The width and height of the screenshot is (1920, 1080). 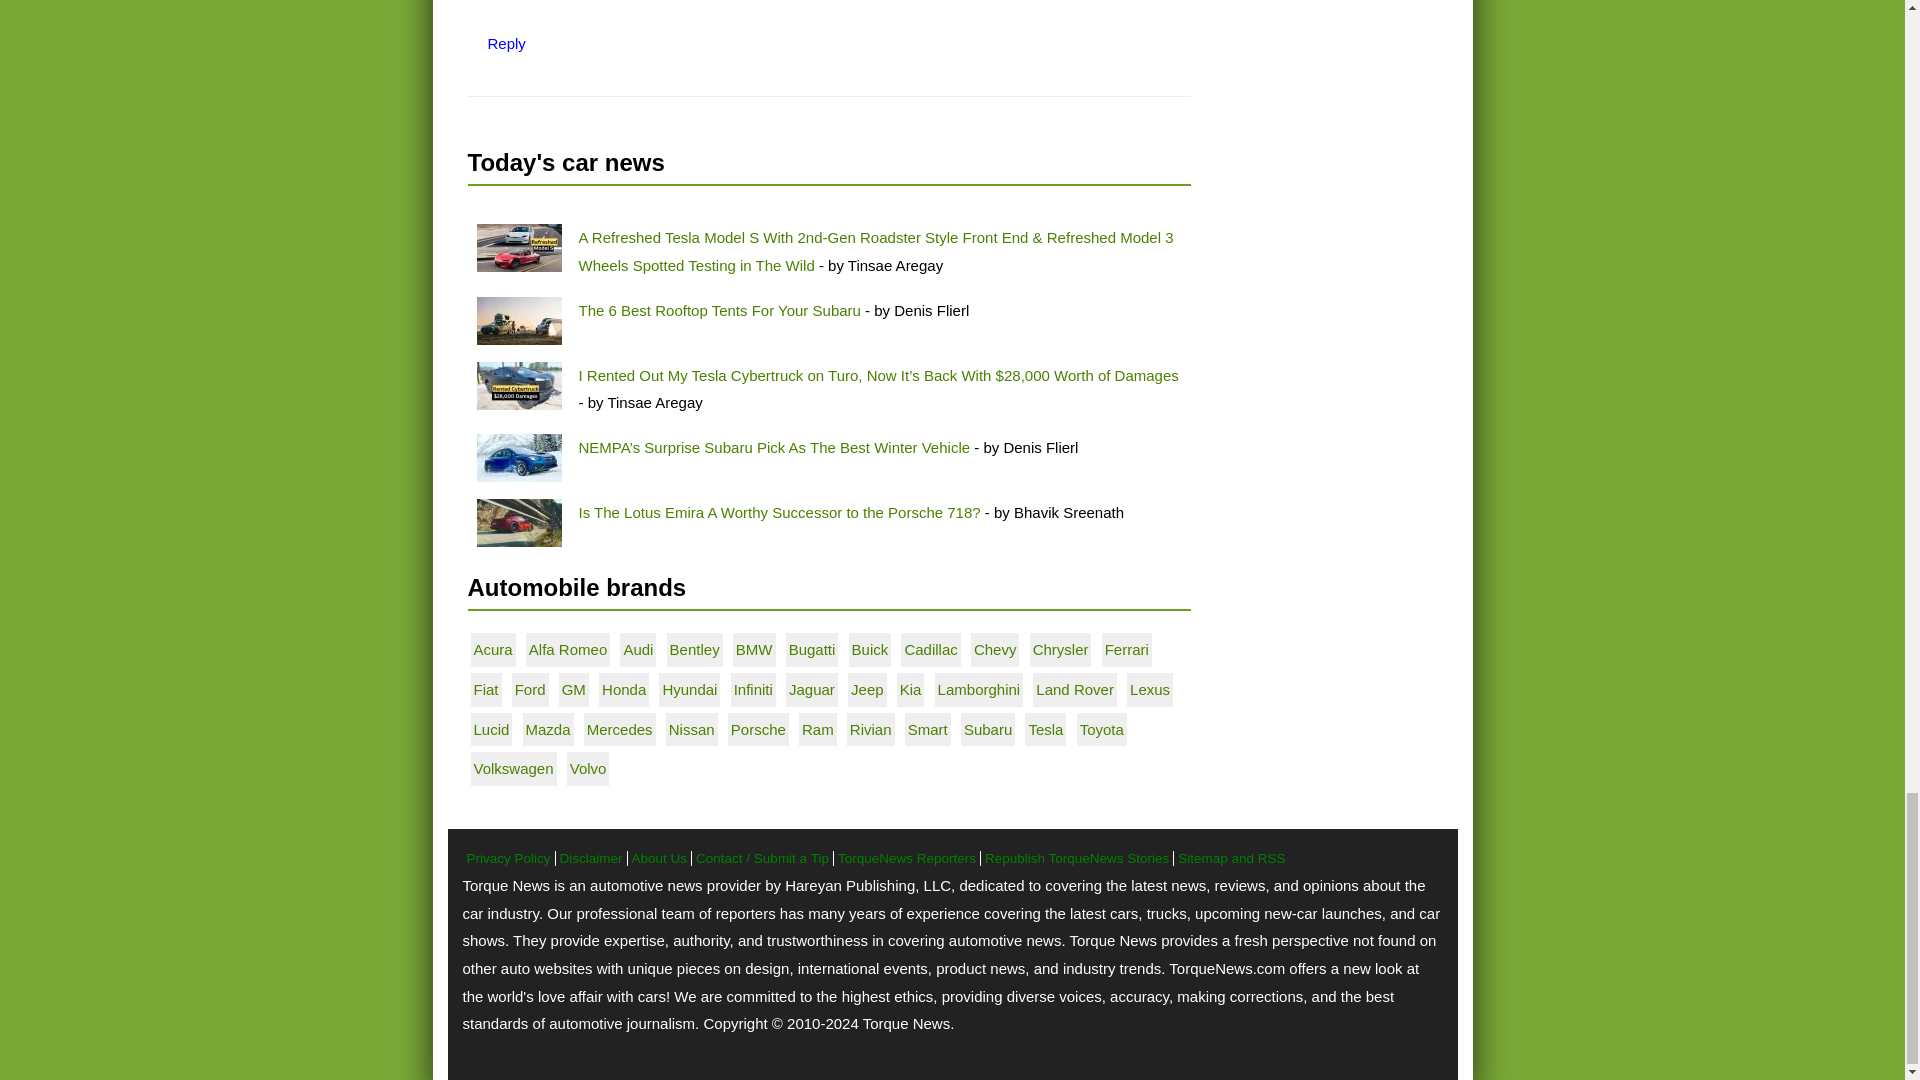 What do you see at coordinates (506, 42) in the screenshot?
I see `Reply` at bounding box center [506, 42].